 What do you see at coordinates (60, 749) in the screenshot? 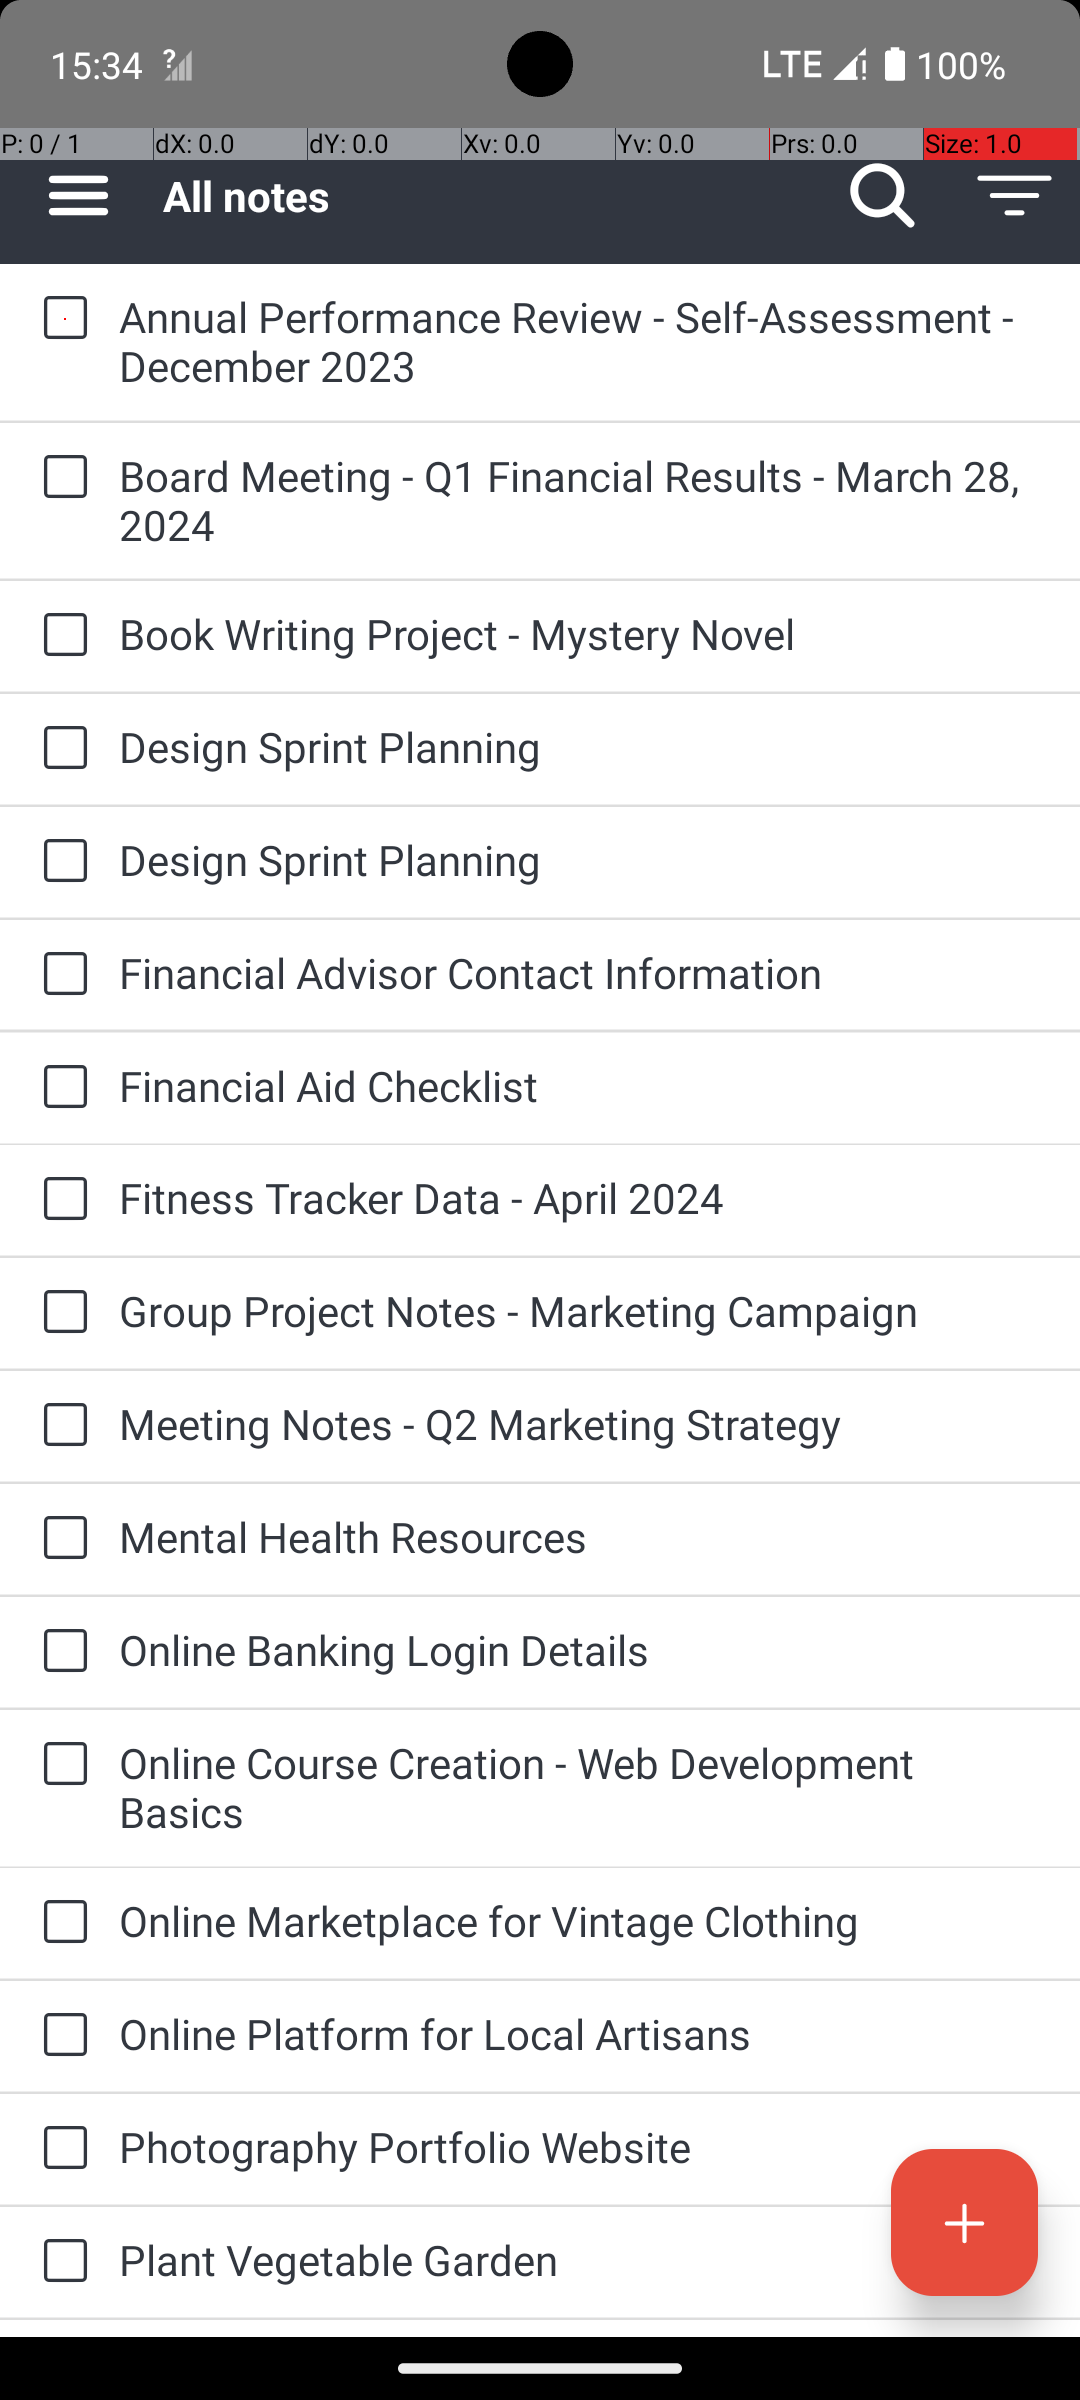
I see `to-do: Design Sprint Planning` at bounding box center [60, 749].